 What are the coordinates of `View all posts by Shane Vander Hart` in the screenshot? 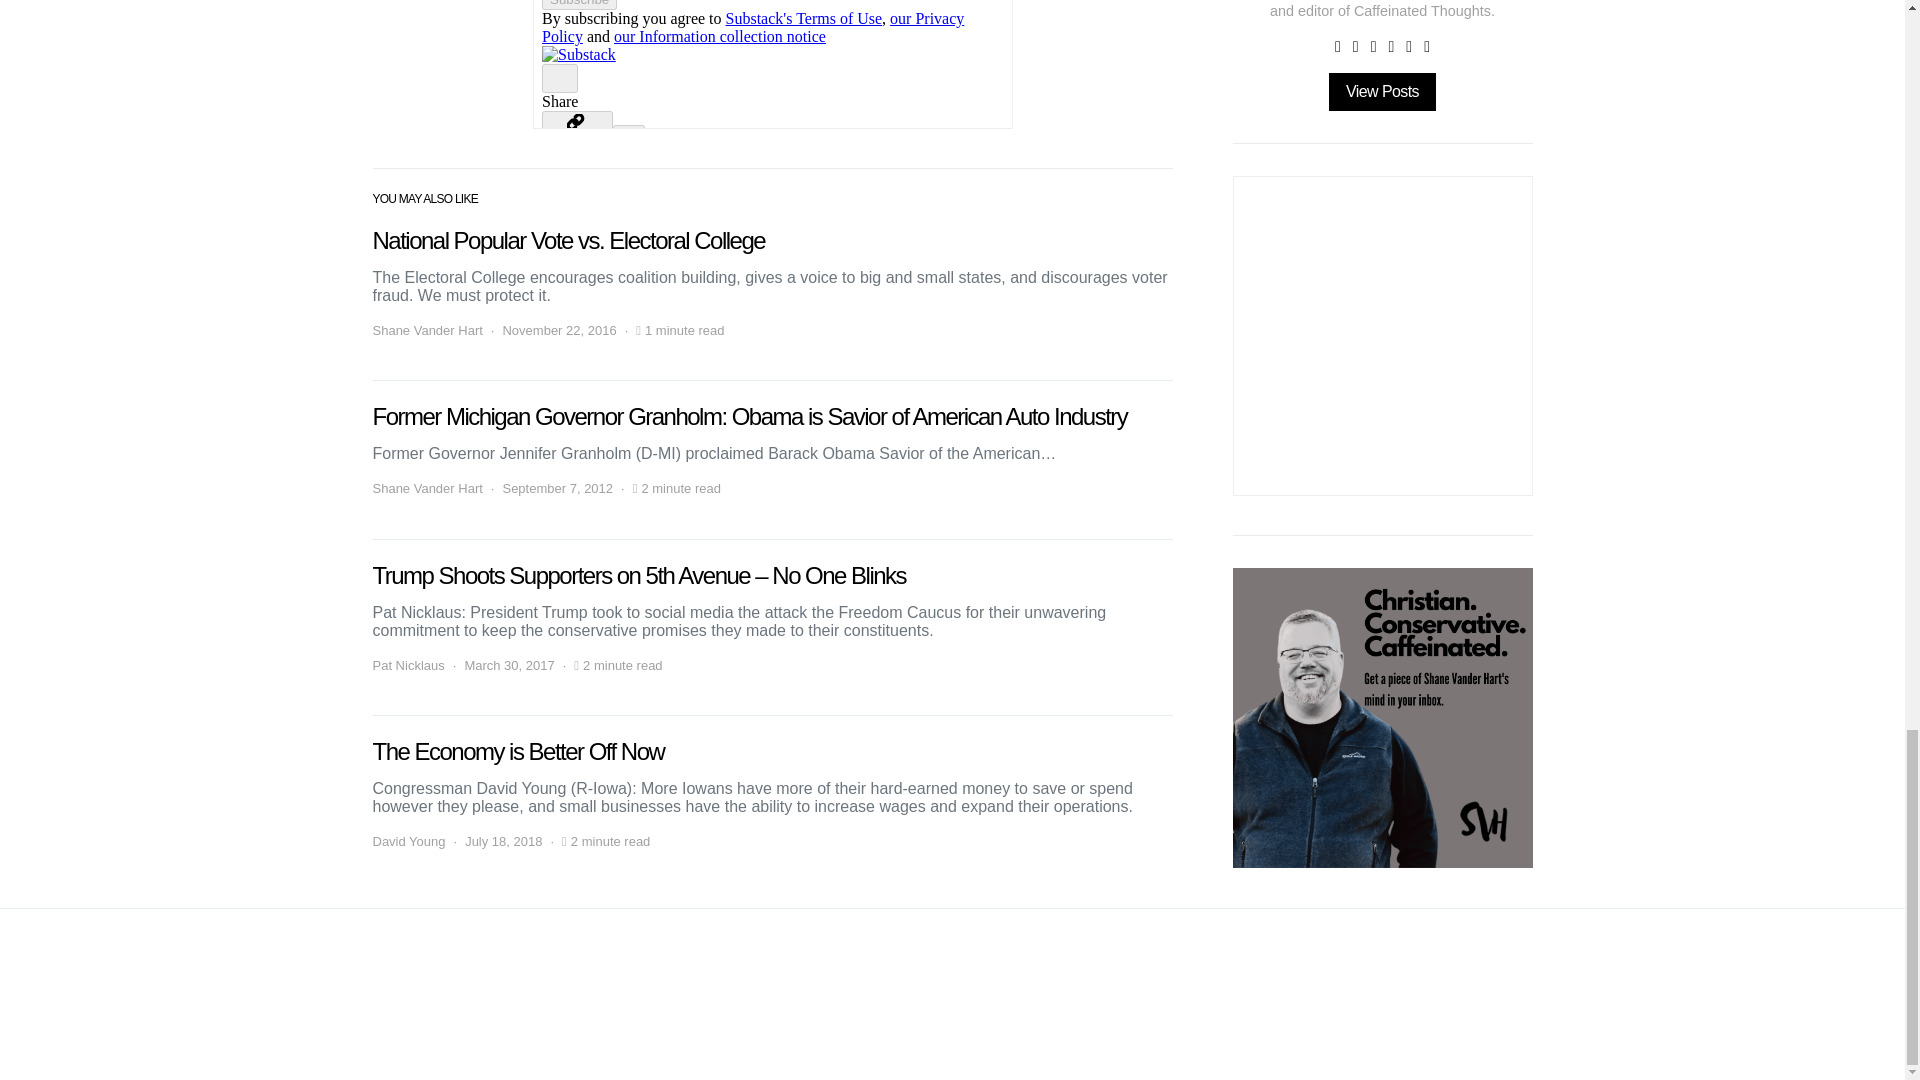 It's located at (426, 330).